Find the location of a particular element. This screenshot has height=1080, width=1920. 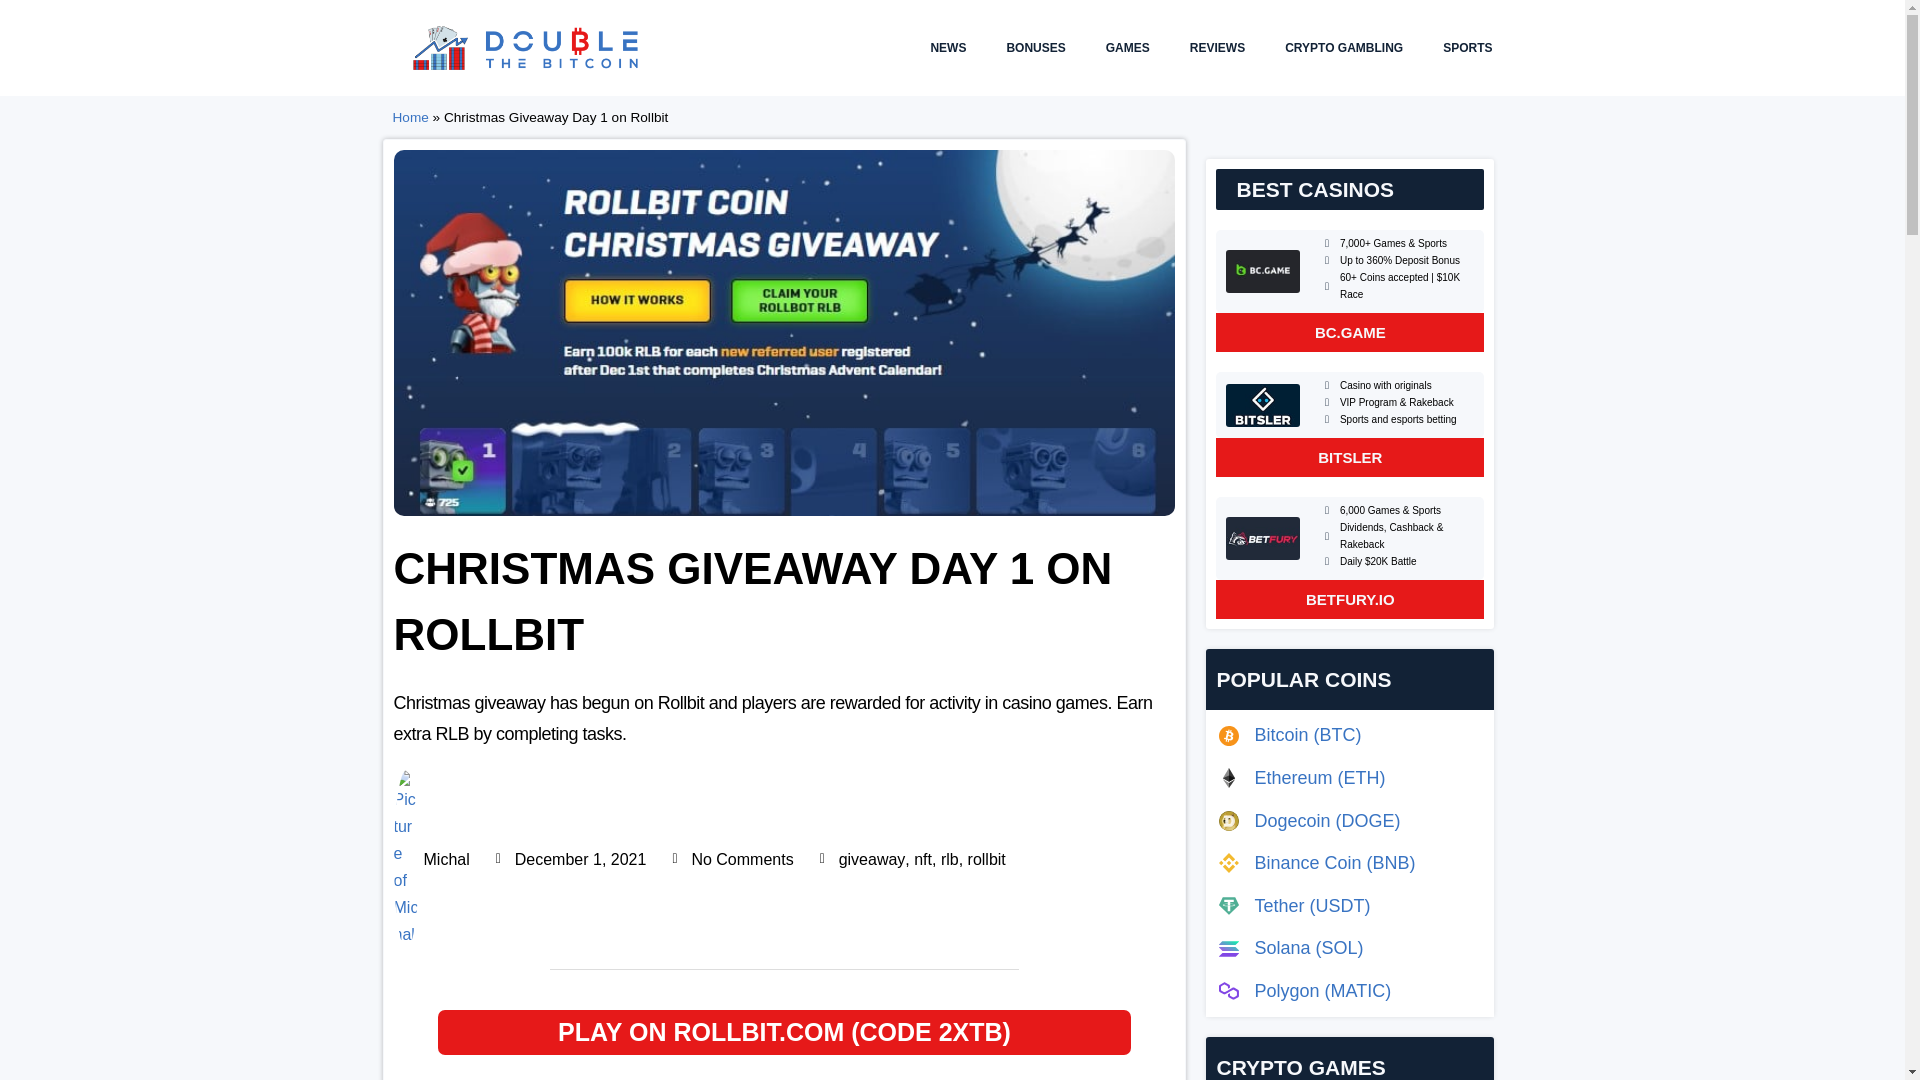

Skip to content is located at coordinates (15, 42).